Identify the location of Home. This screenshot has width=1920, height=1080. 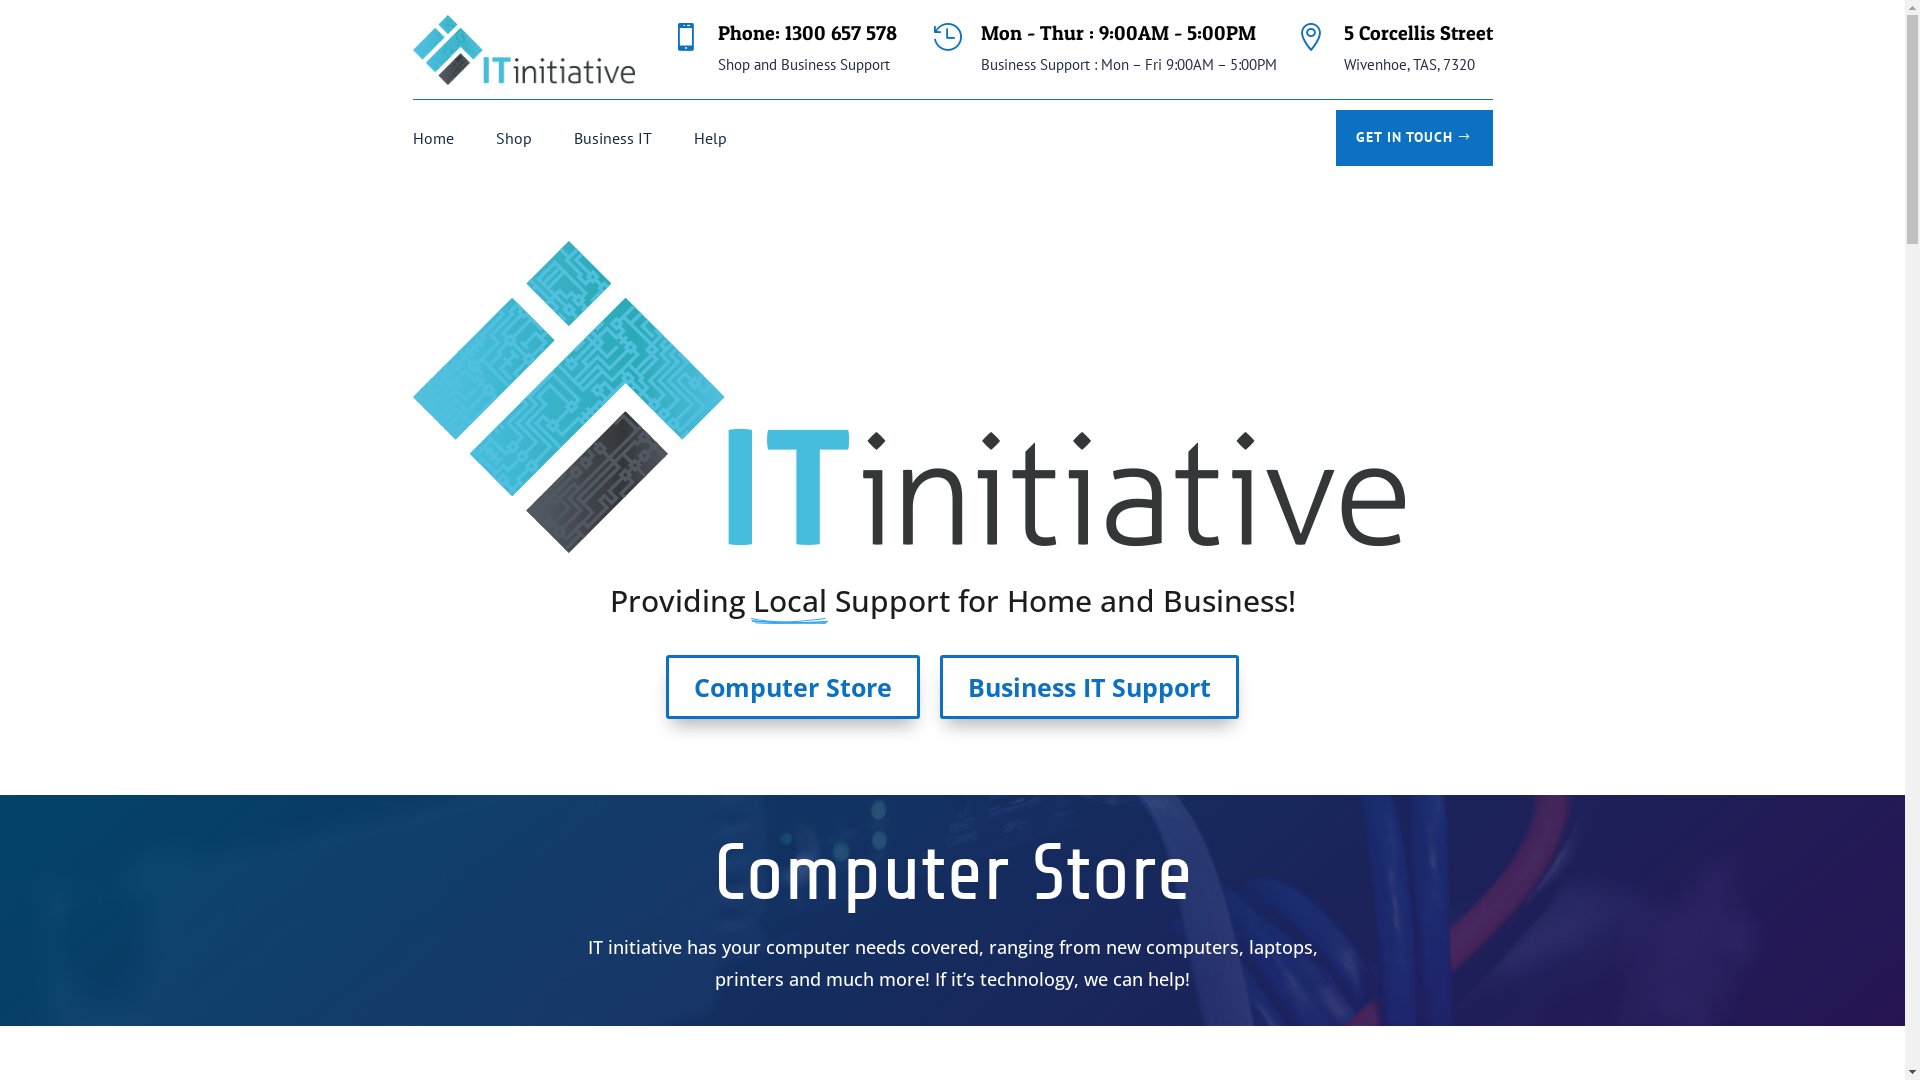
(432, 142).